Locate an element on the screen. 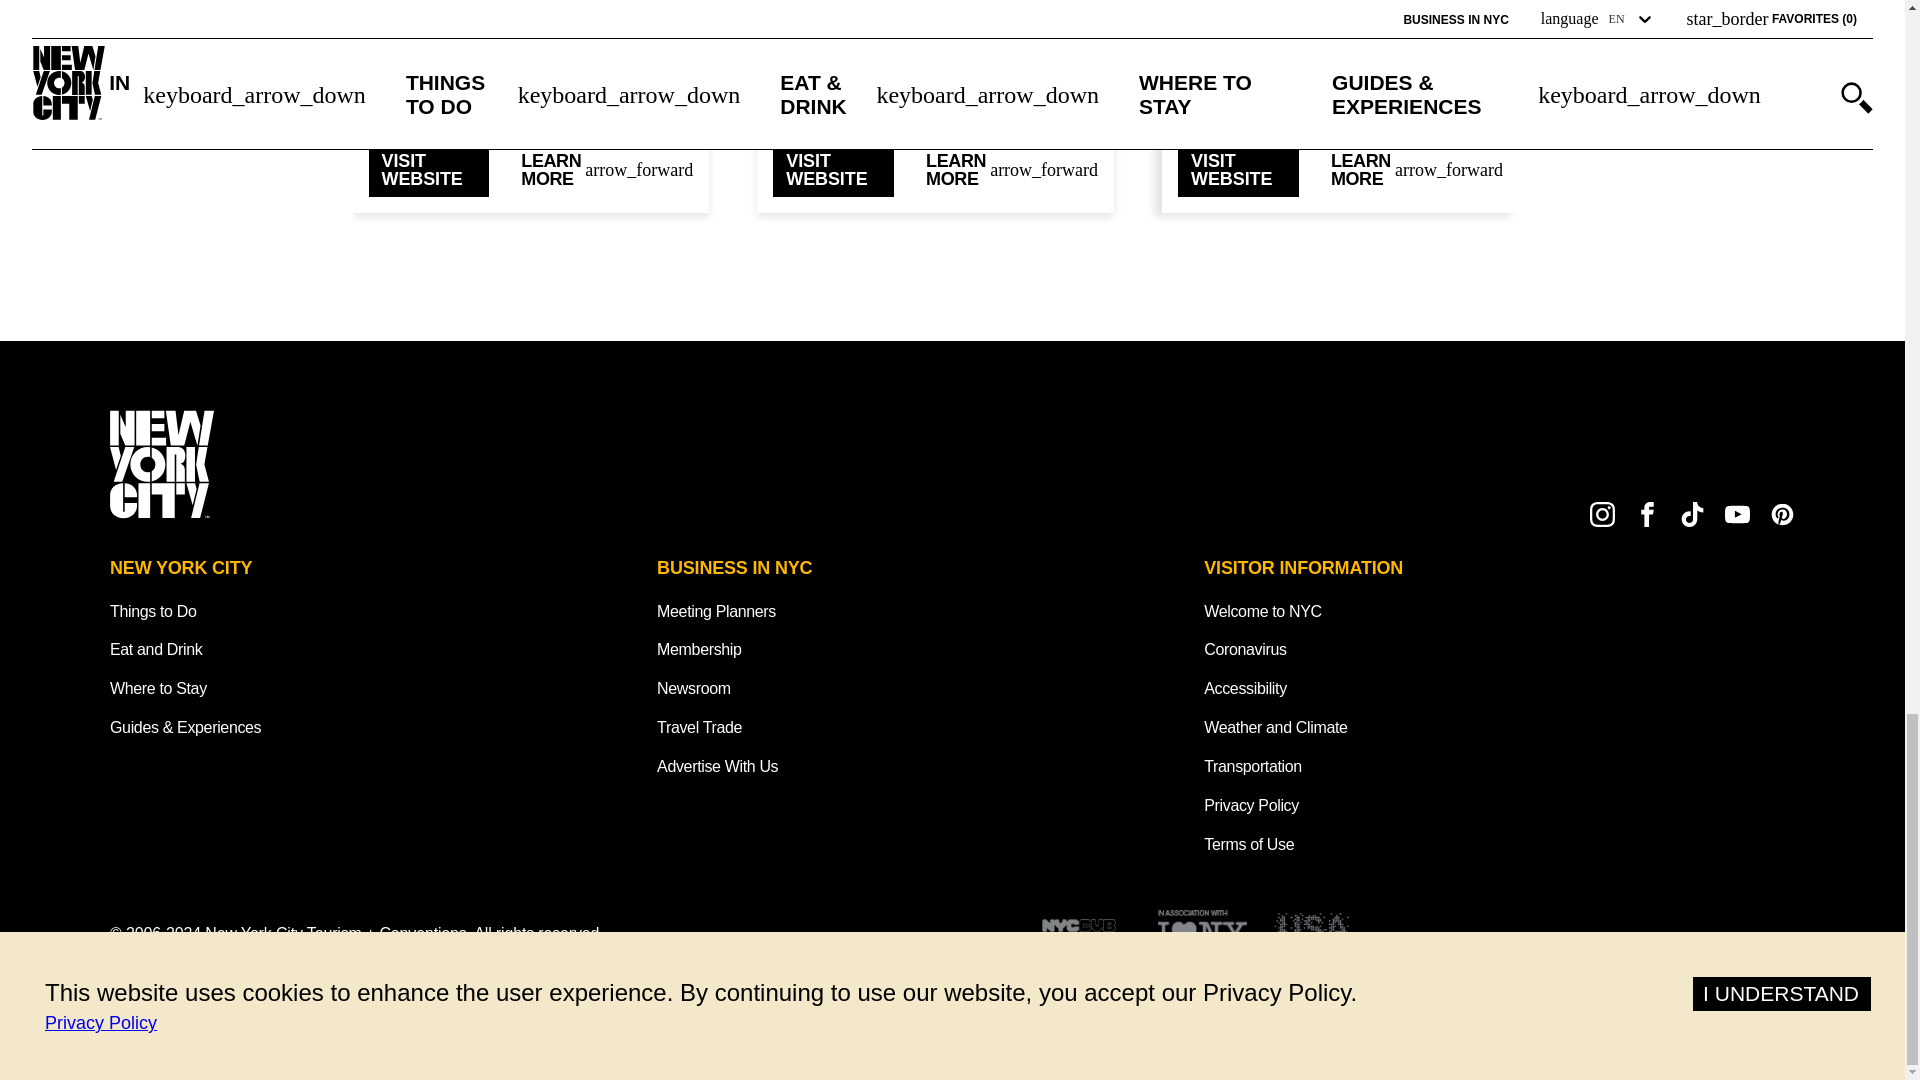  New York City Tourism and Conventions YouTube is located at coordinates (1736, 514).